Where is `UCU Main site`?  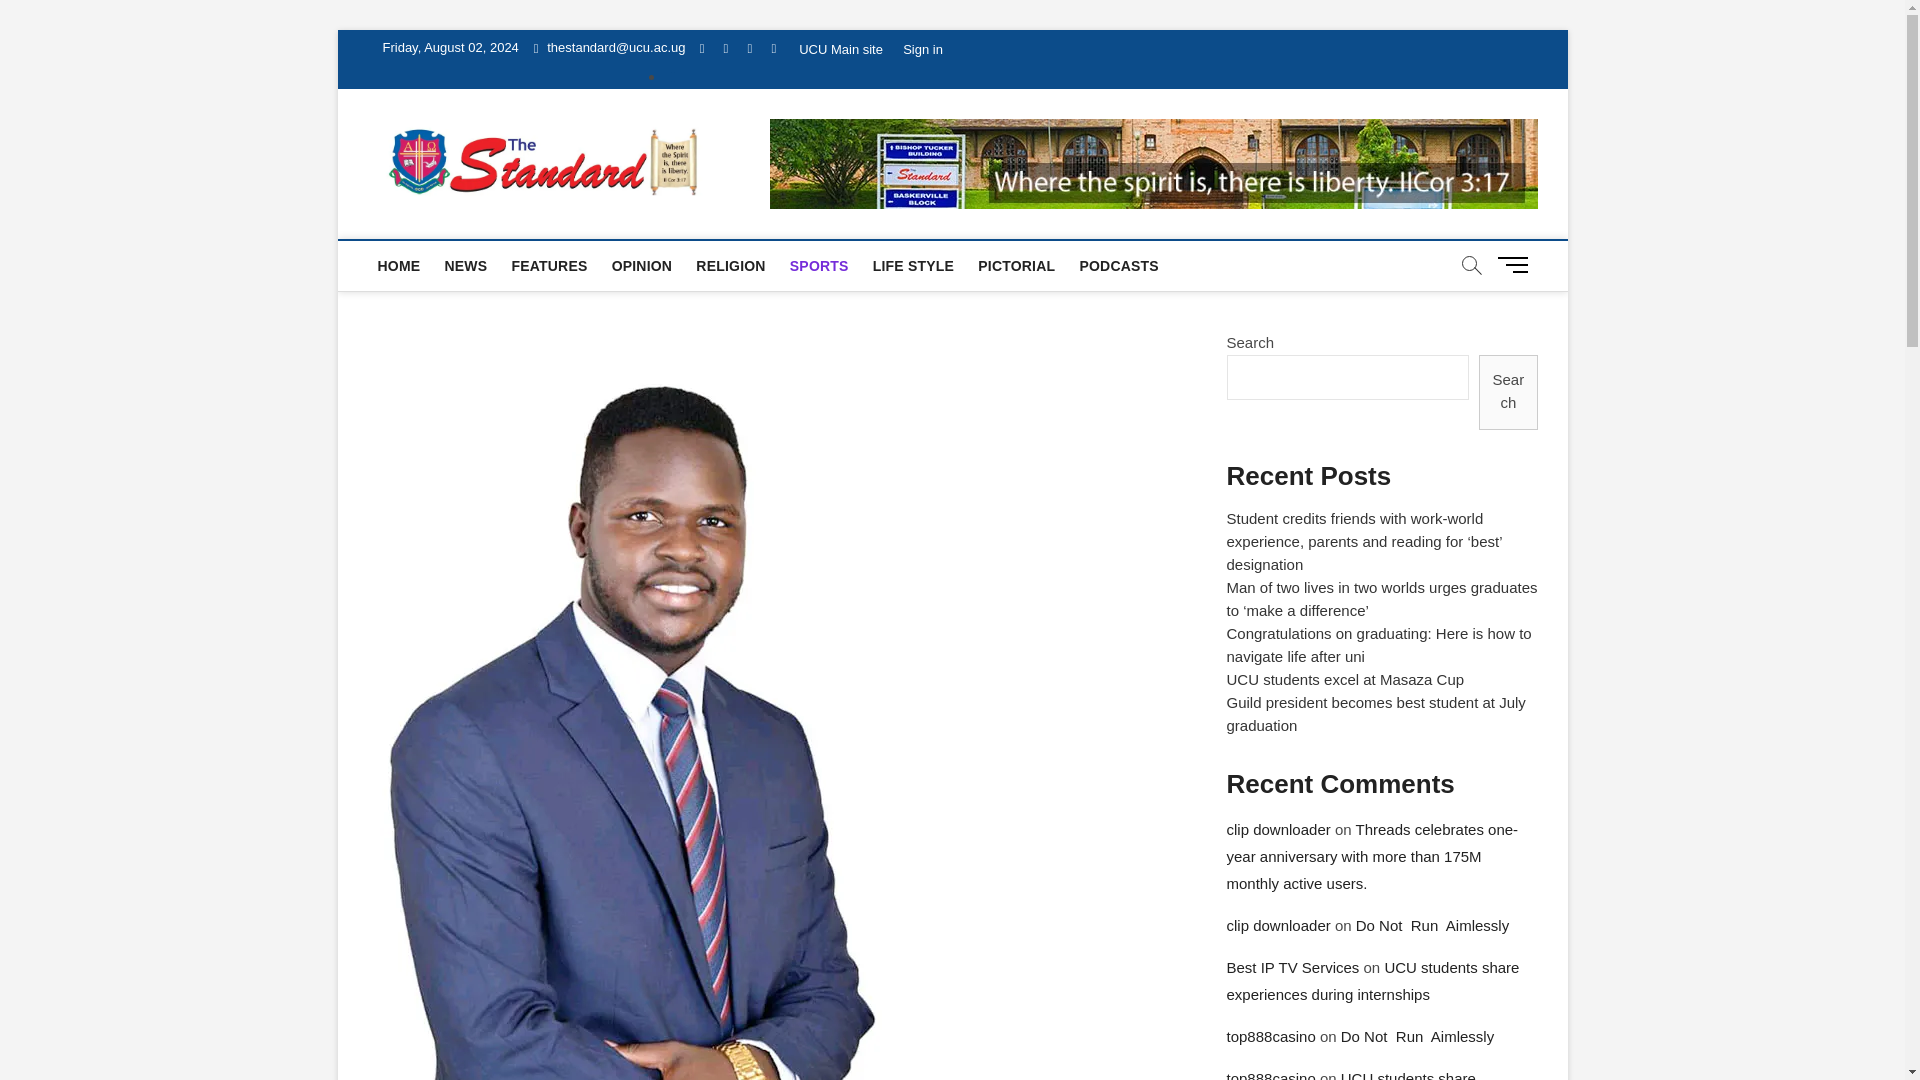 UCU Main site is located at coordinates (840, 50).